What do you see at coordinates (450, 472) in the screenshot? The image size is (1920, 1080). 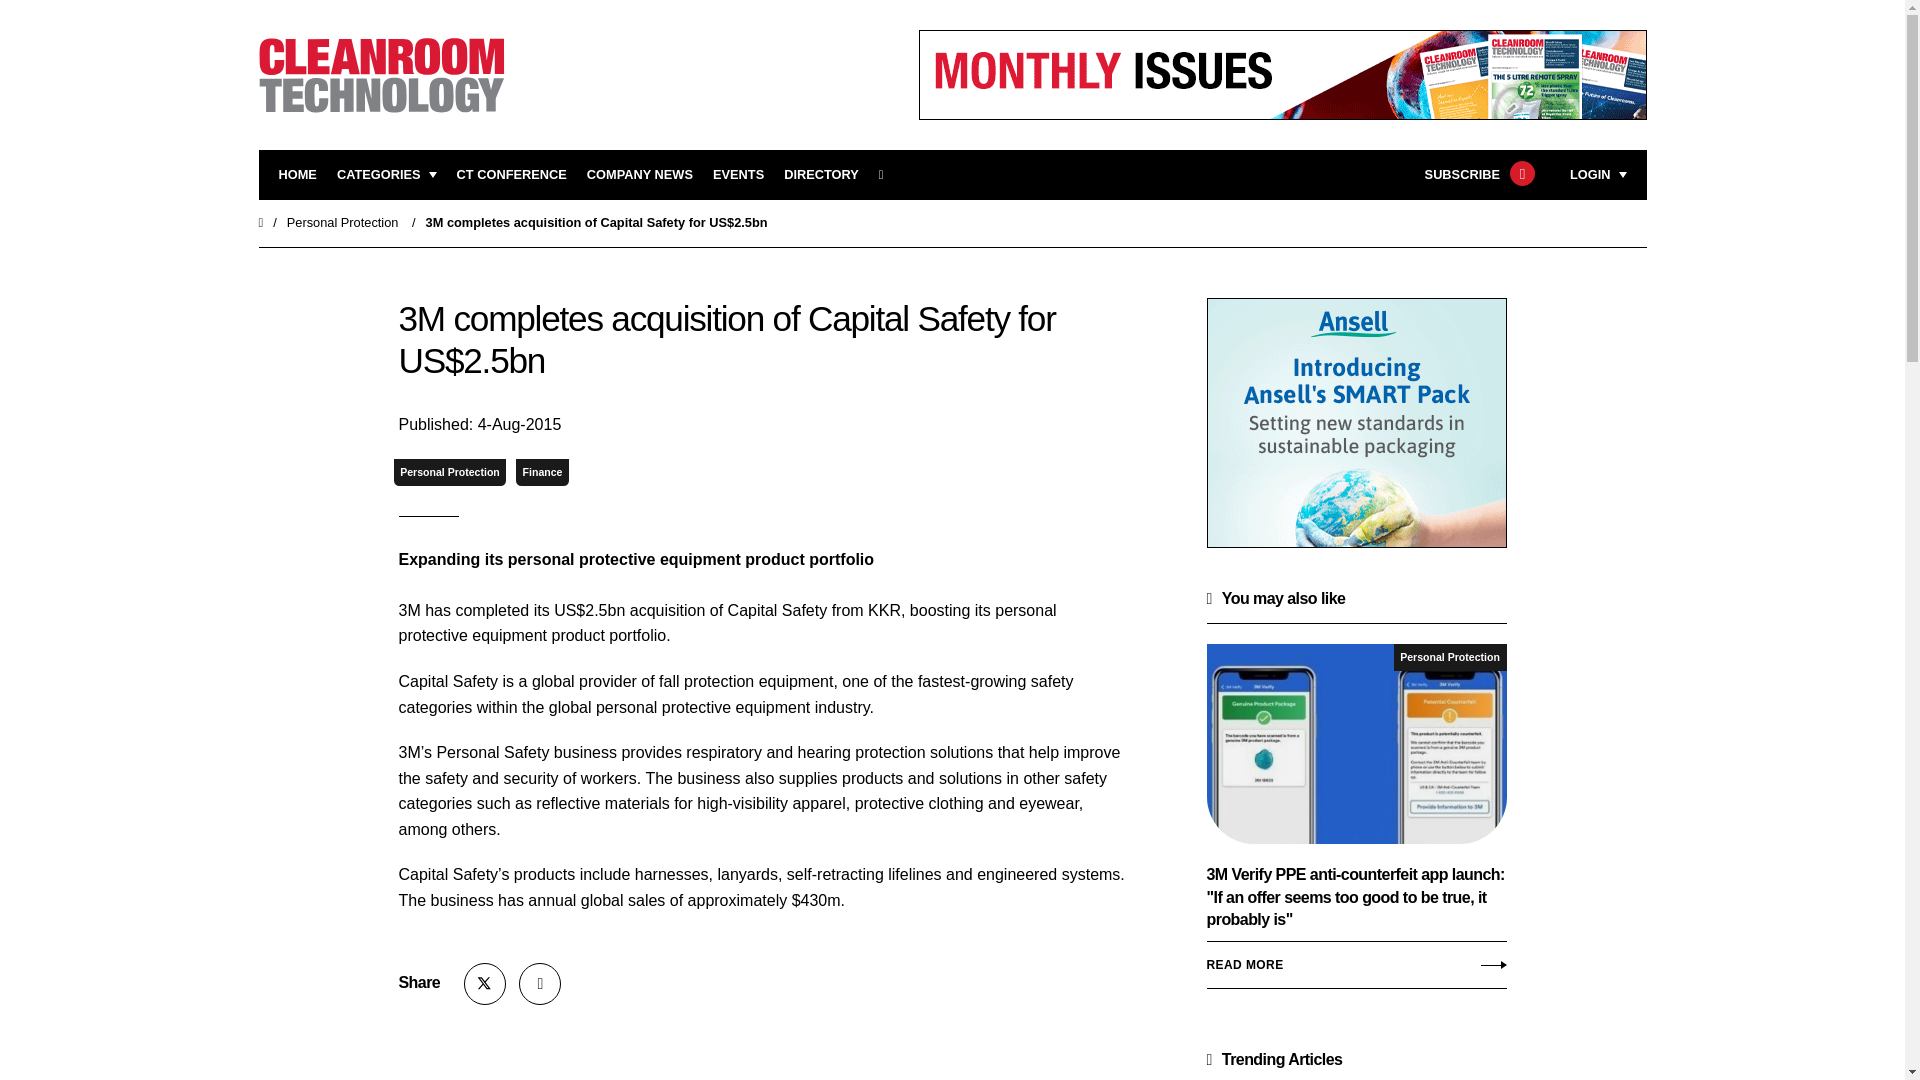 I see `Personal Protection` at bounding box center [450, 472].